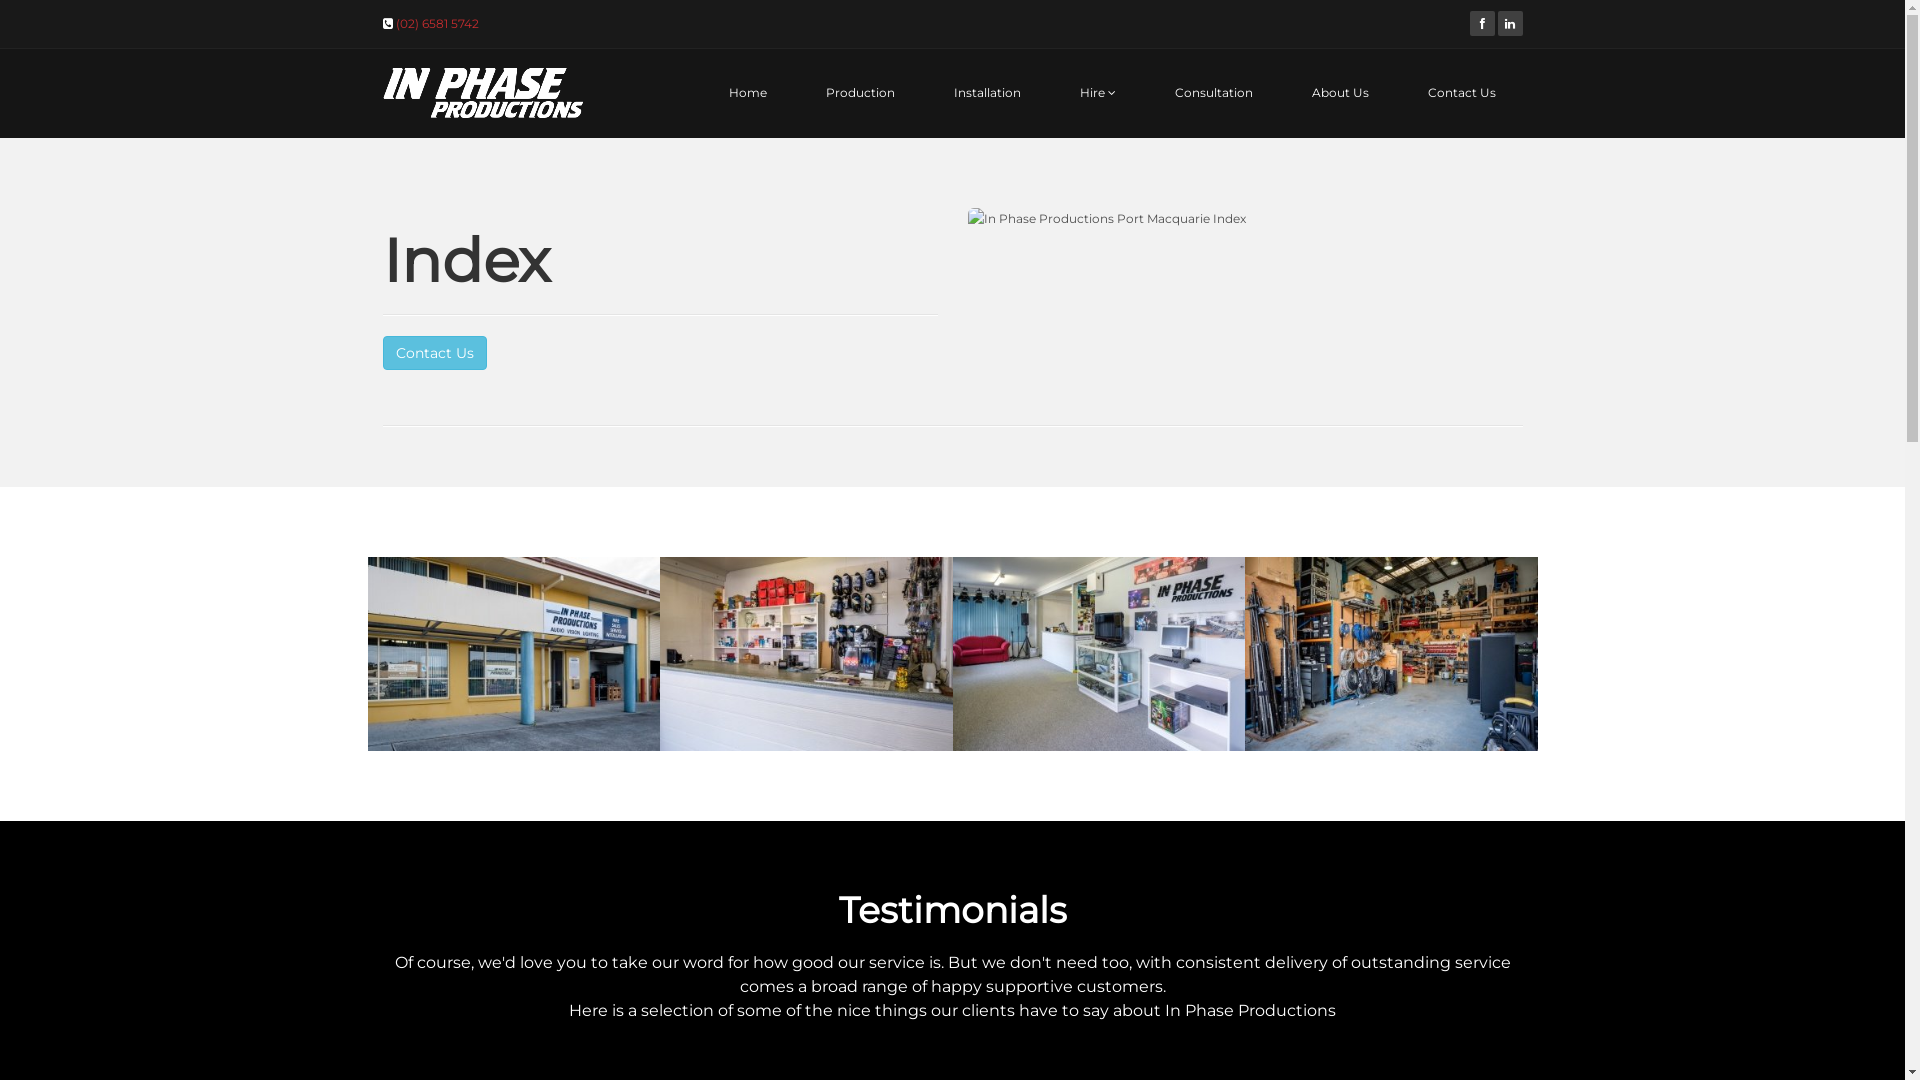 The width and height of the screenshot is (1920, 1080). I want to click on Consultation, so click(1213, 93).